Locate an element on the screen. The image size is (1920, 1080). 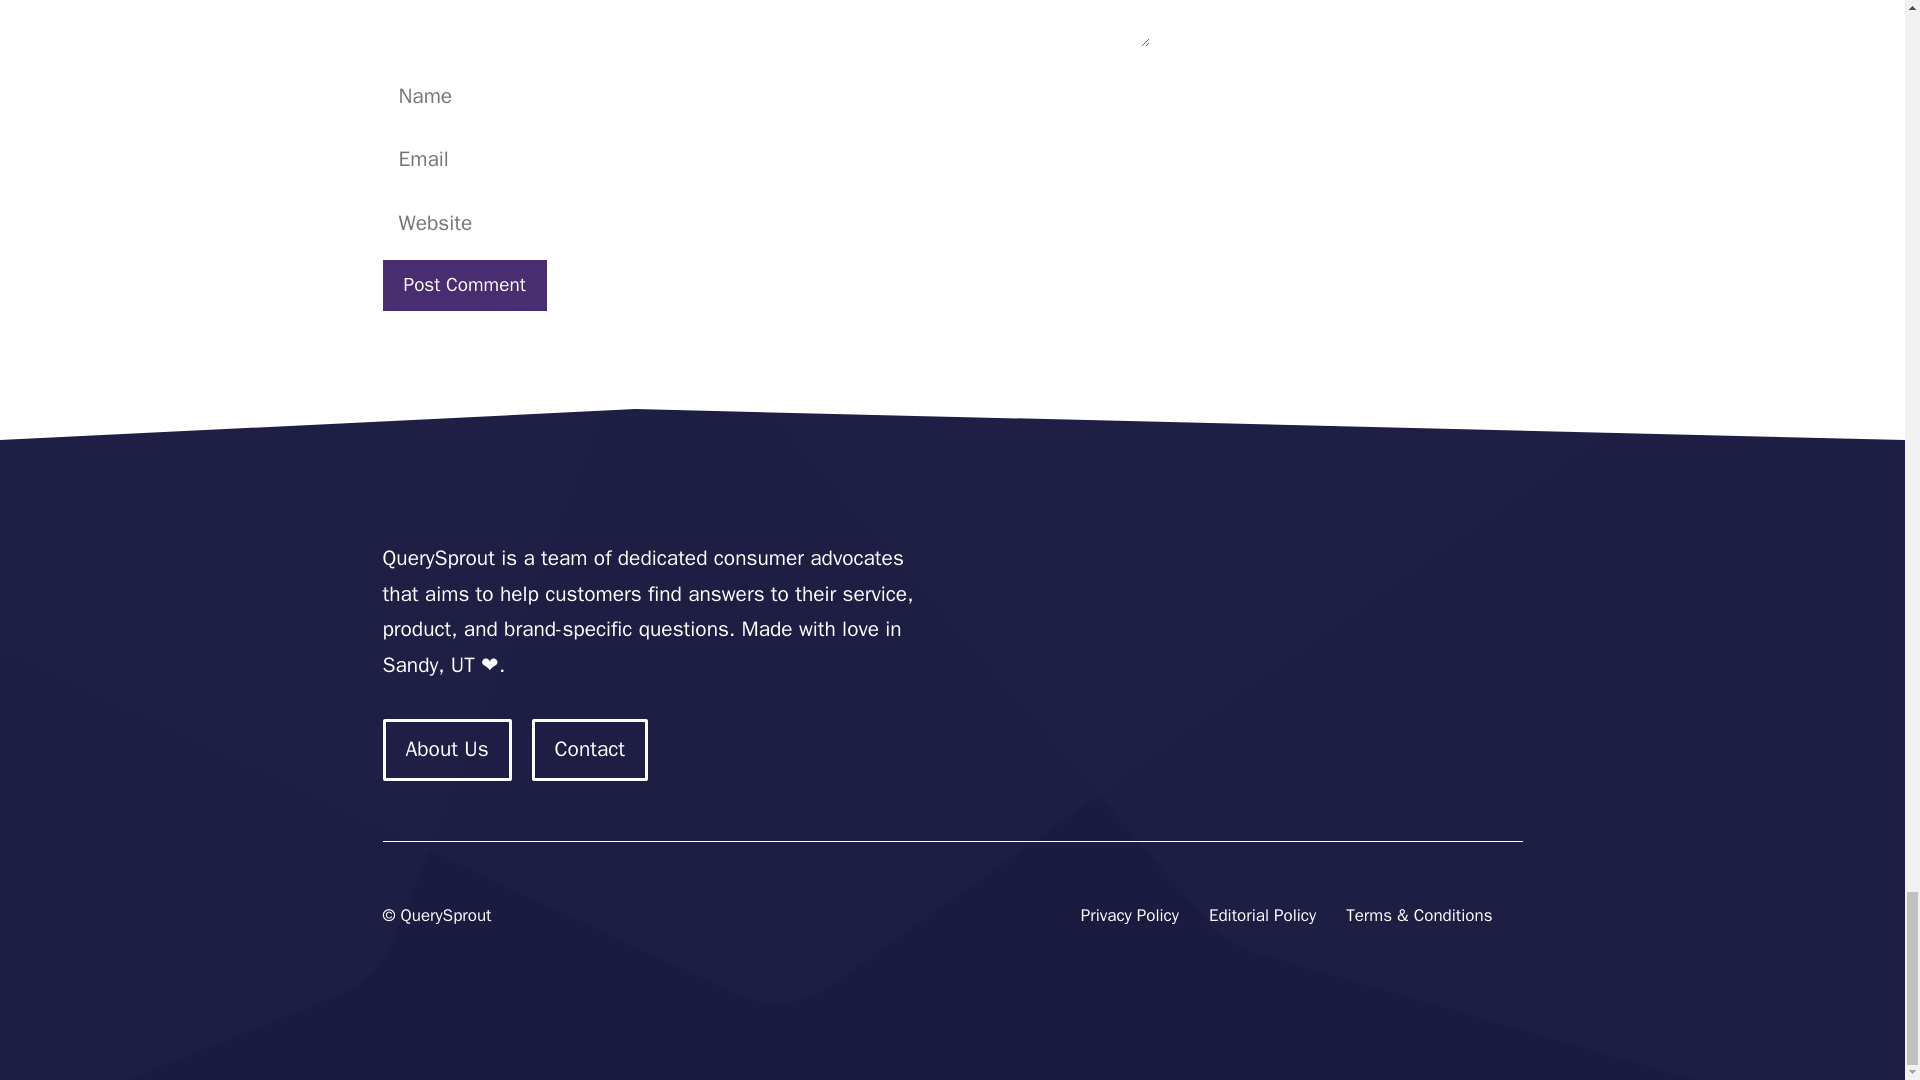
Editorial Policy is located at coordinates (1262, 916).